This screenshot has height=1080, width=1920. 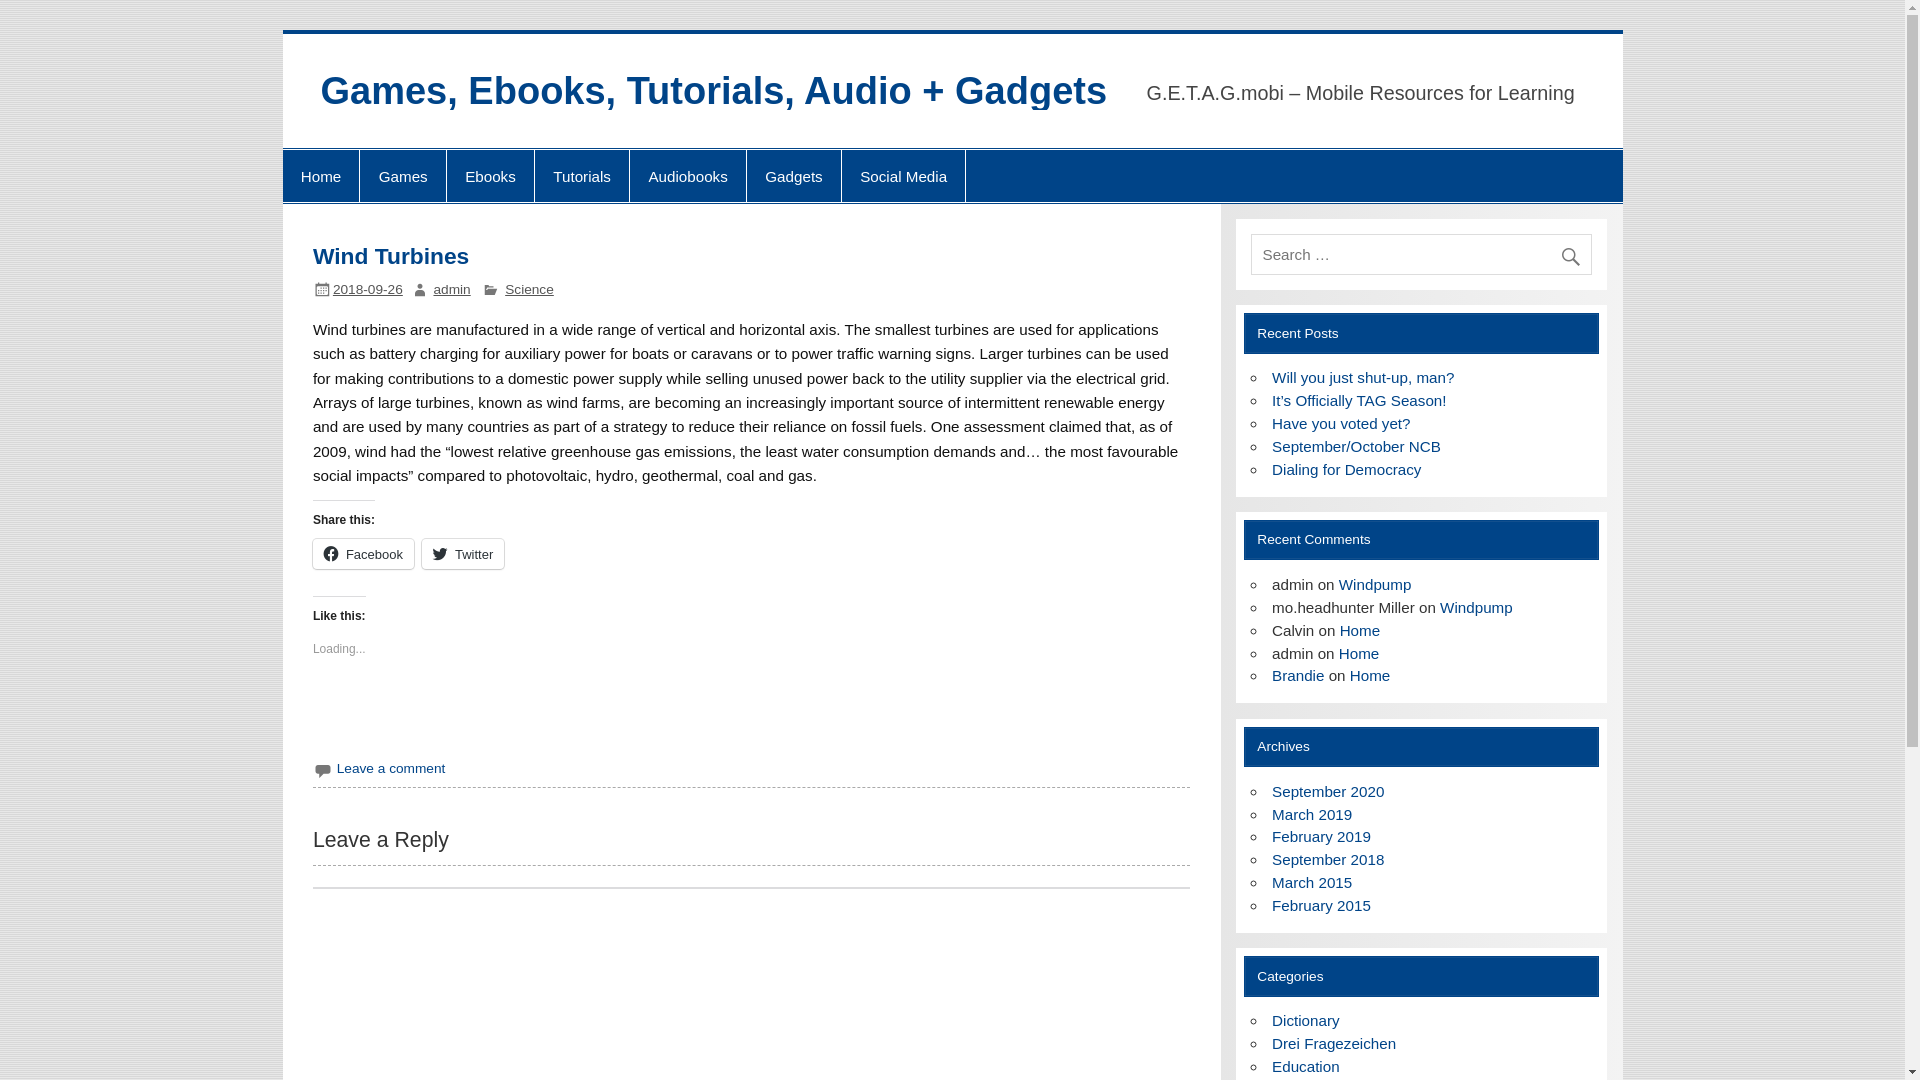 I want to click on Have you voted yet?, so click(x=1340, y=423).